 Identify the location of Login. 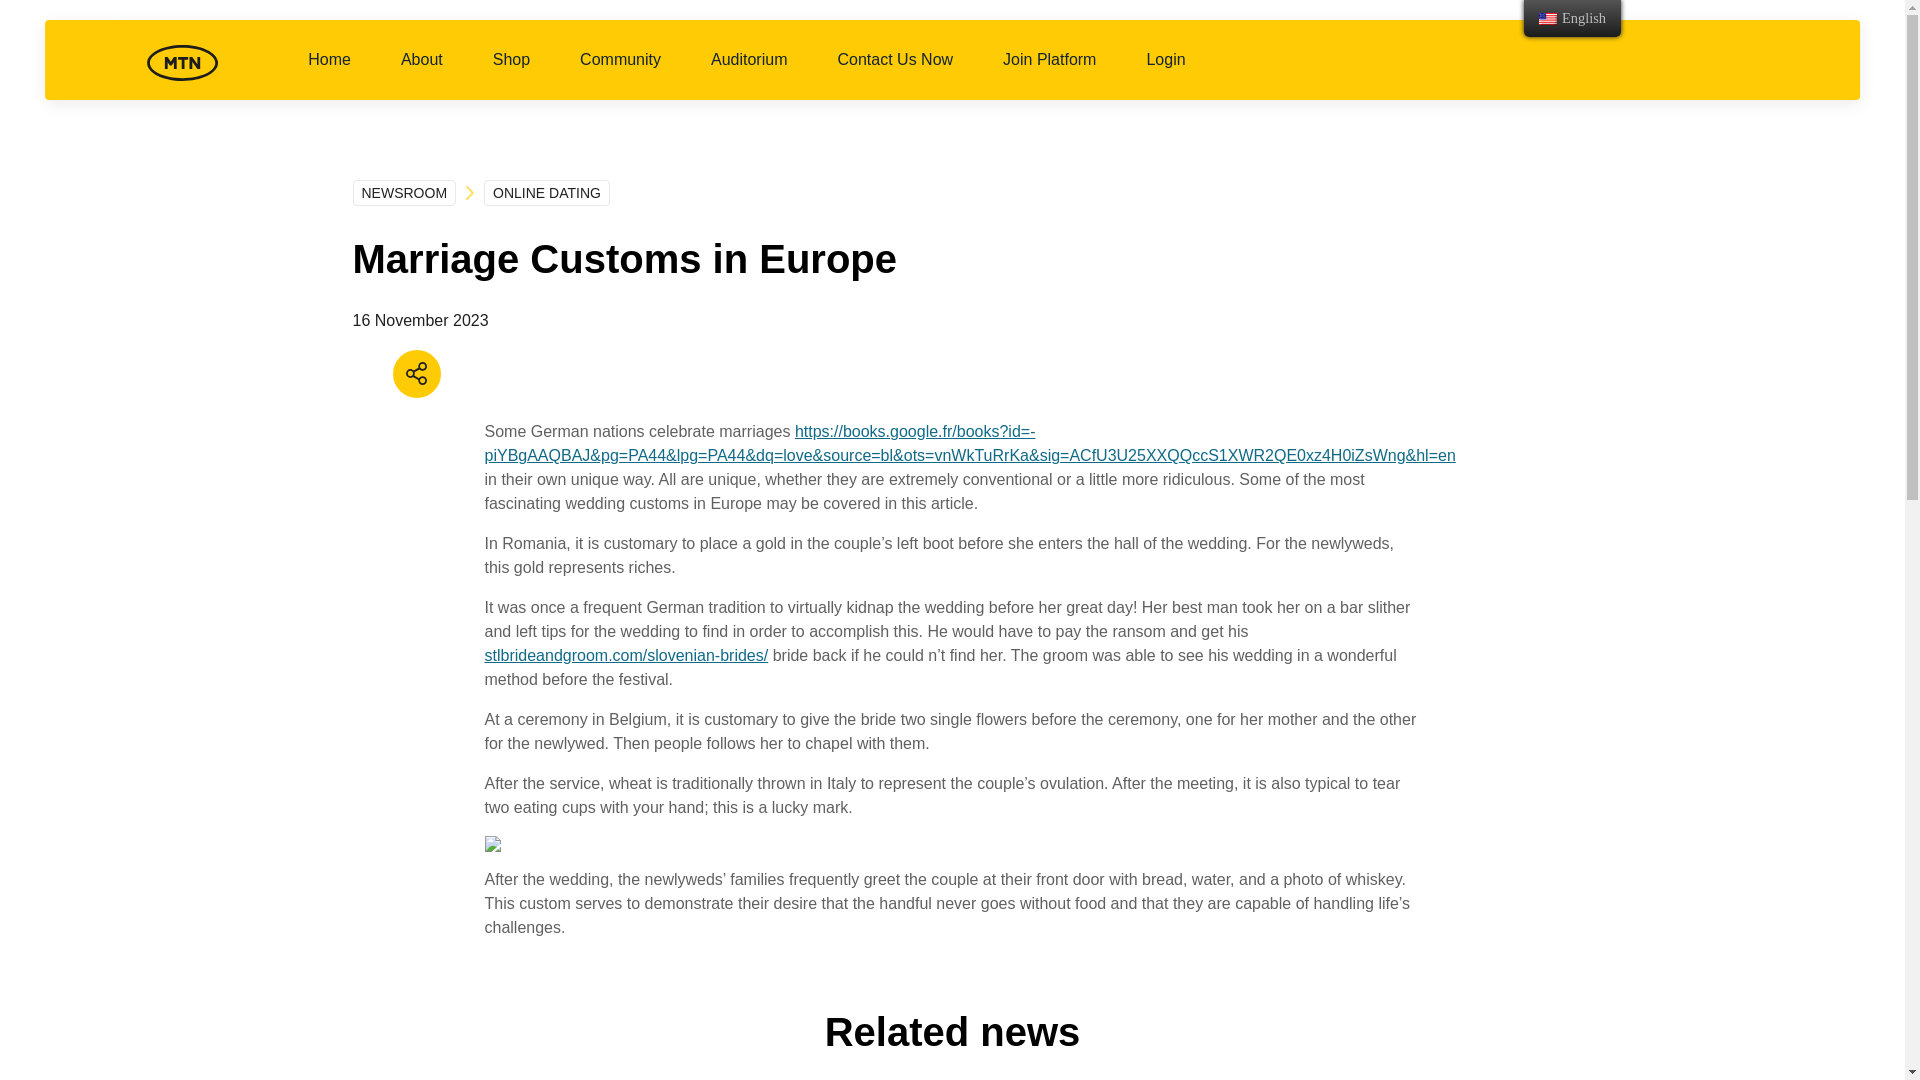
(1165, 74).